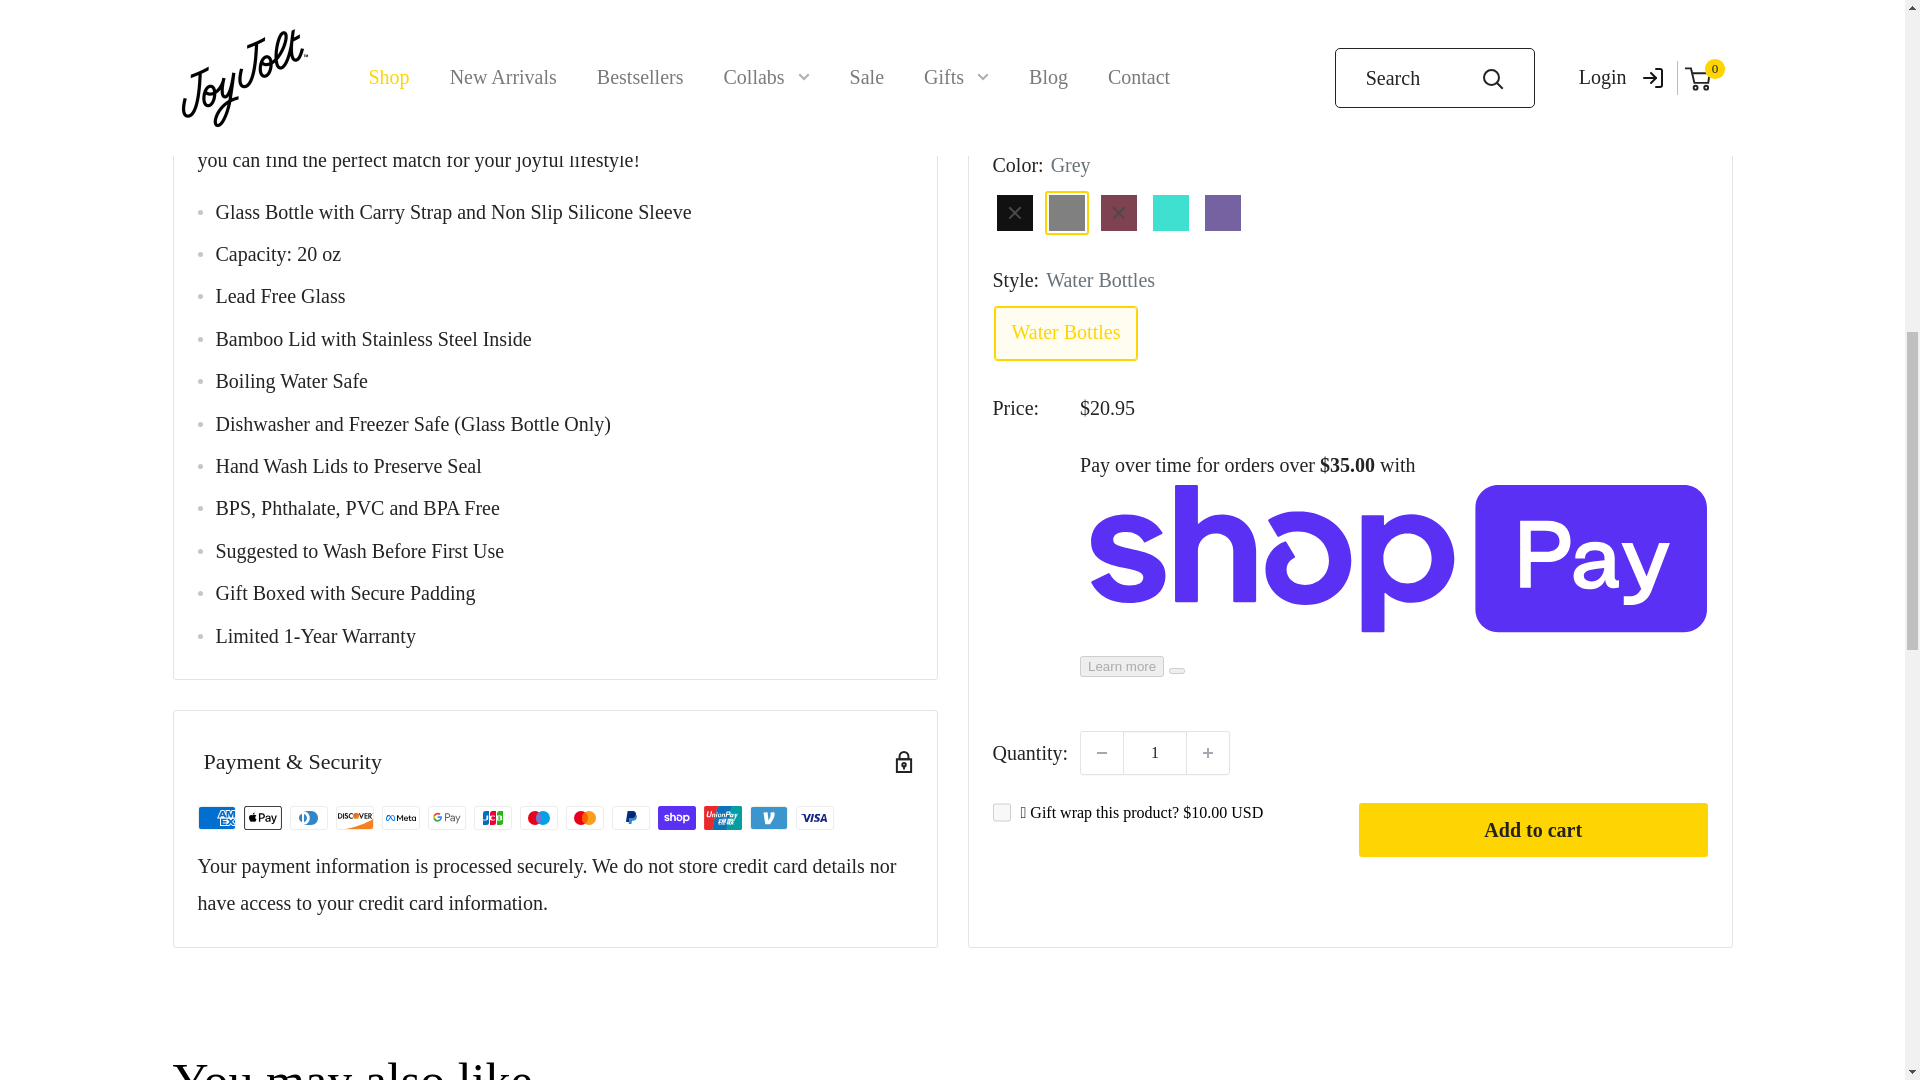 The height and width of the screenshot is (1080, 1920). I want to click on 1, so click(1154, 2).